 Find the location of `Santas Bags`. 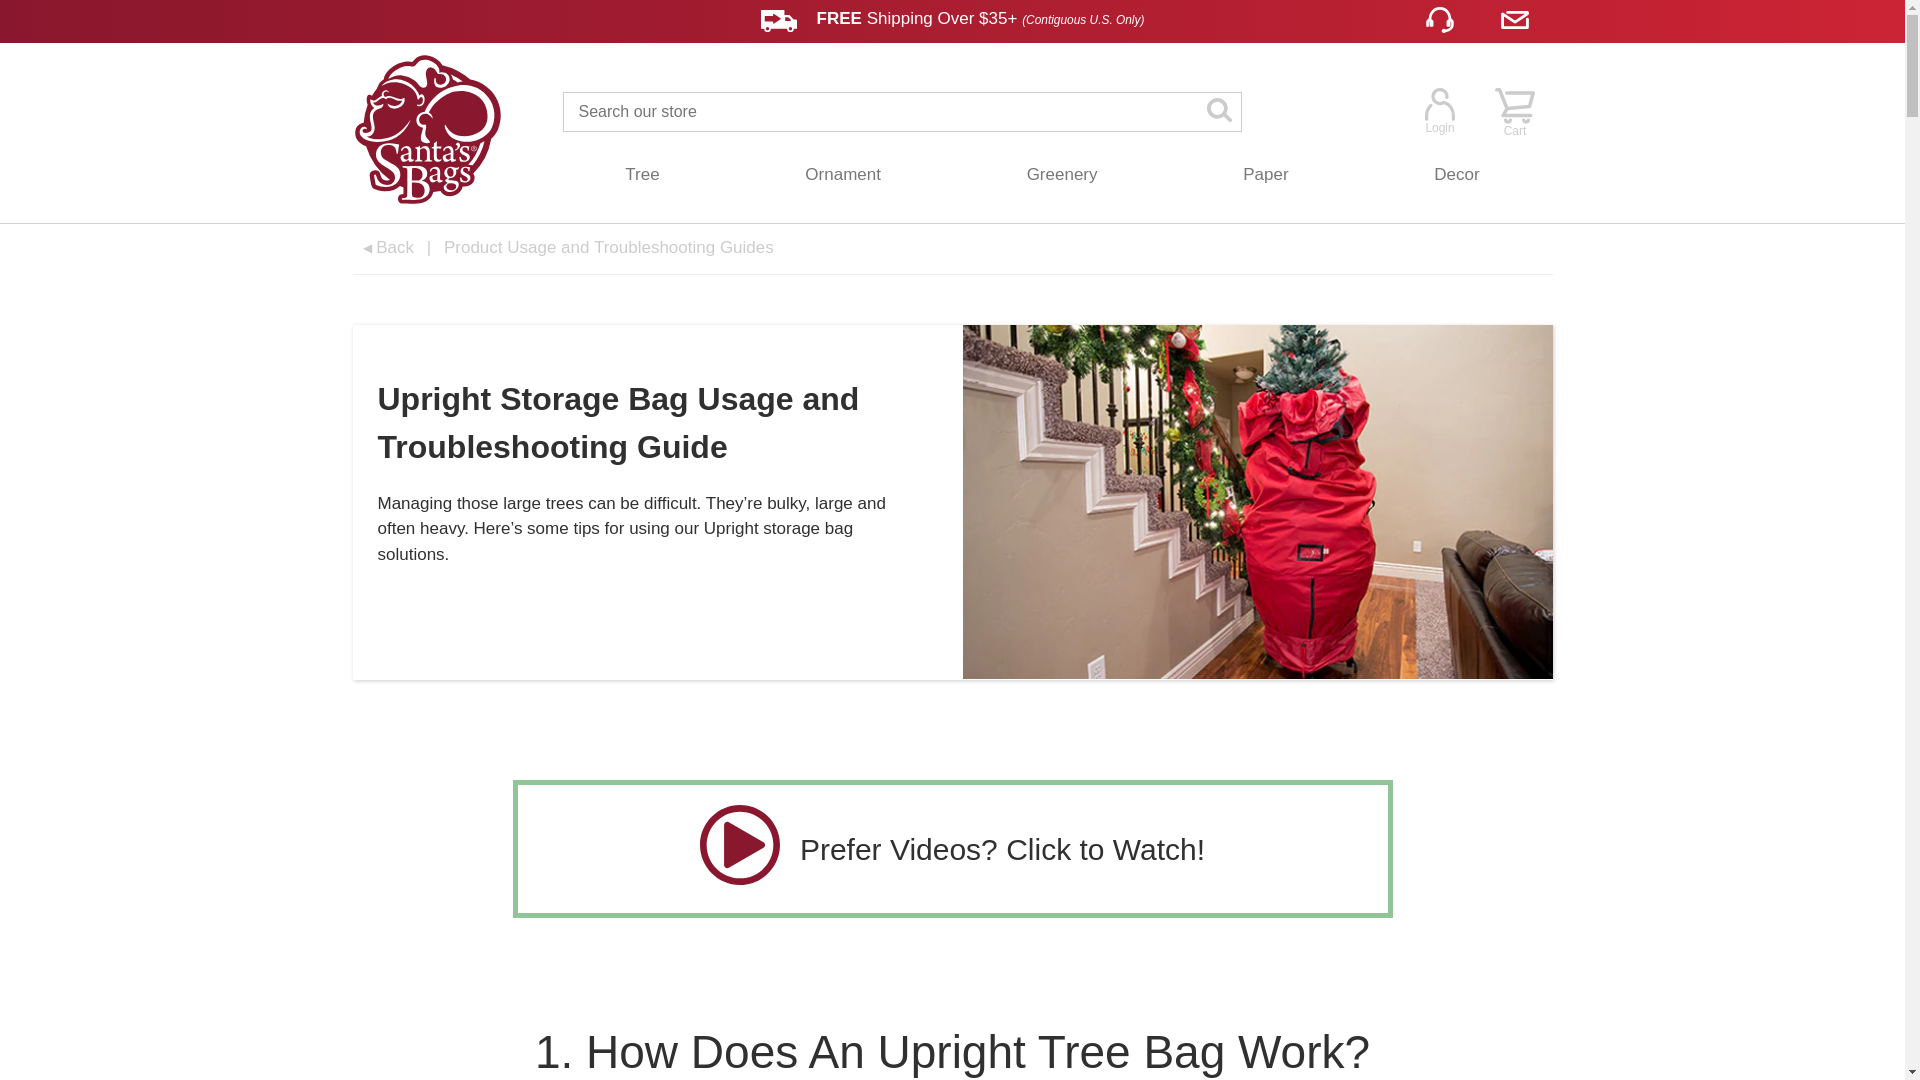

Santas Bags is located at coordinates (426, 132).